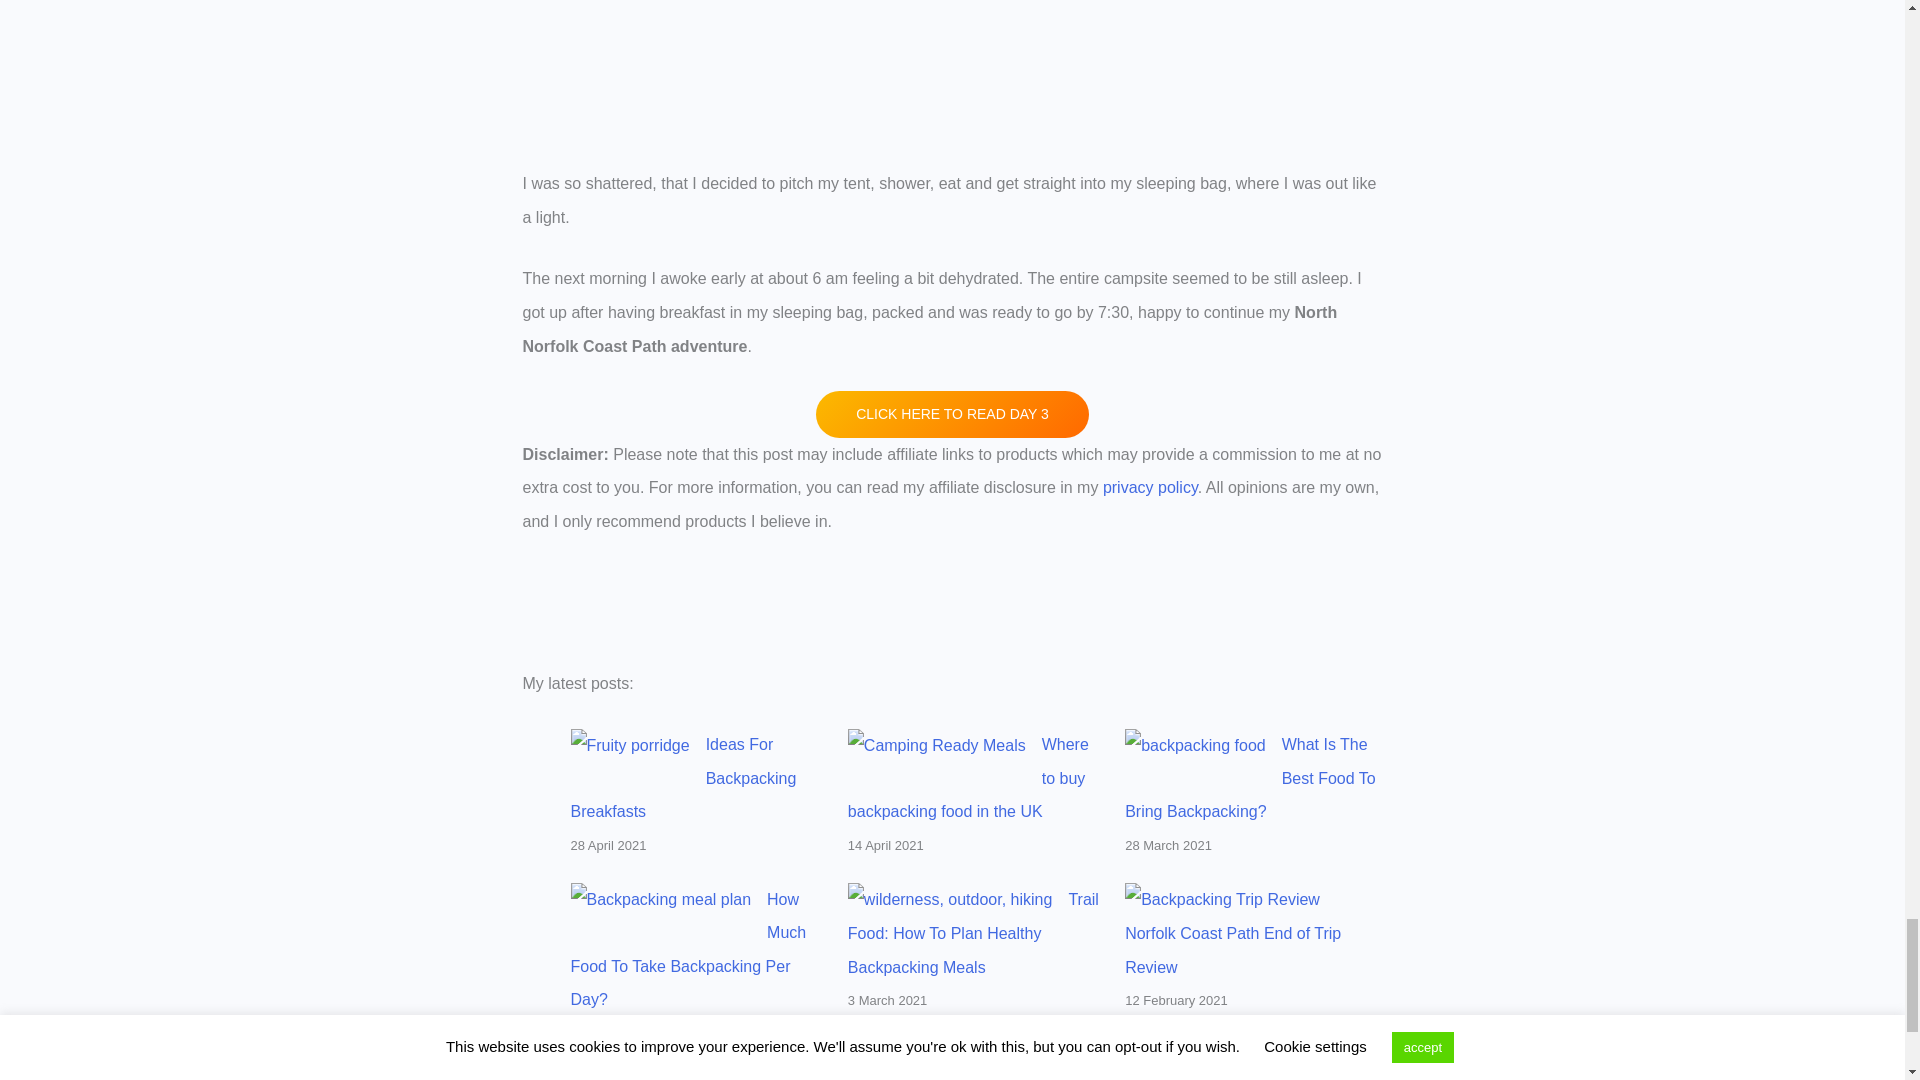 The height and width of the screenshot is (1080, 1920). I want to click on How Much Food To Take Backpacking Per Day?, so click(688, 950).